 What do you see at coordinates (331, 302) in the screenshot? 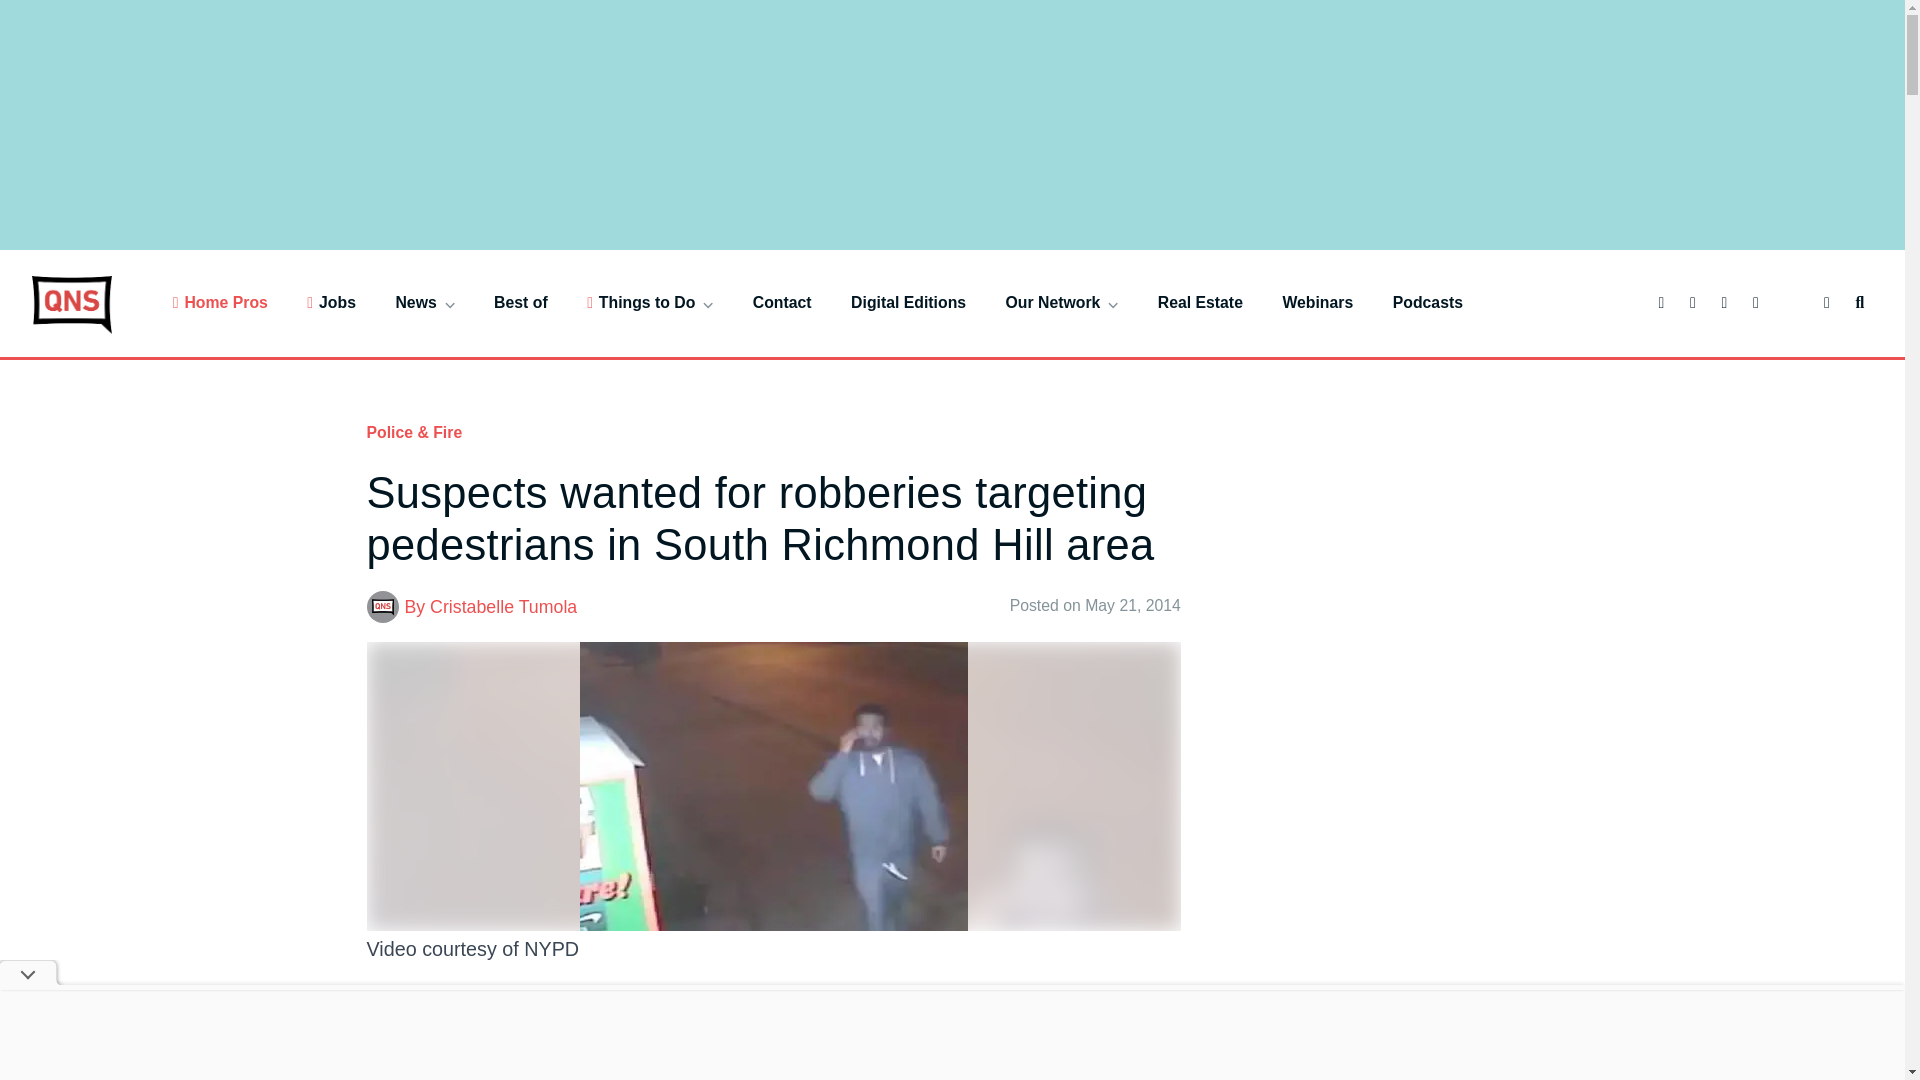
I see `Jobs` at bounding box center [331, 302].